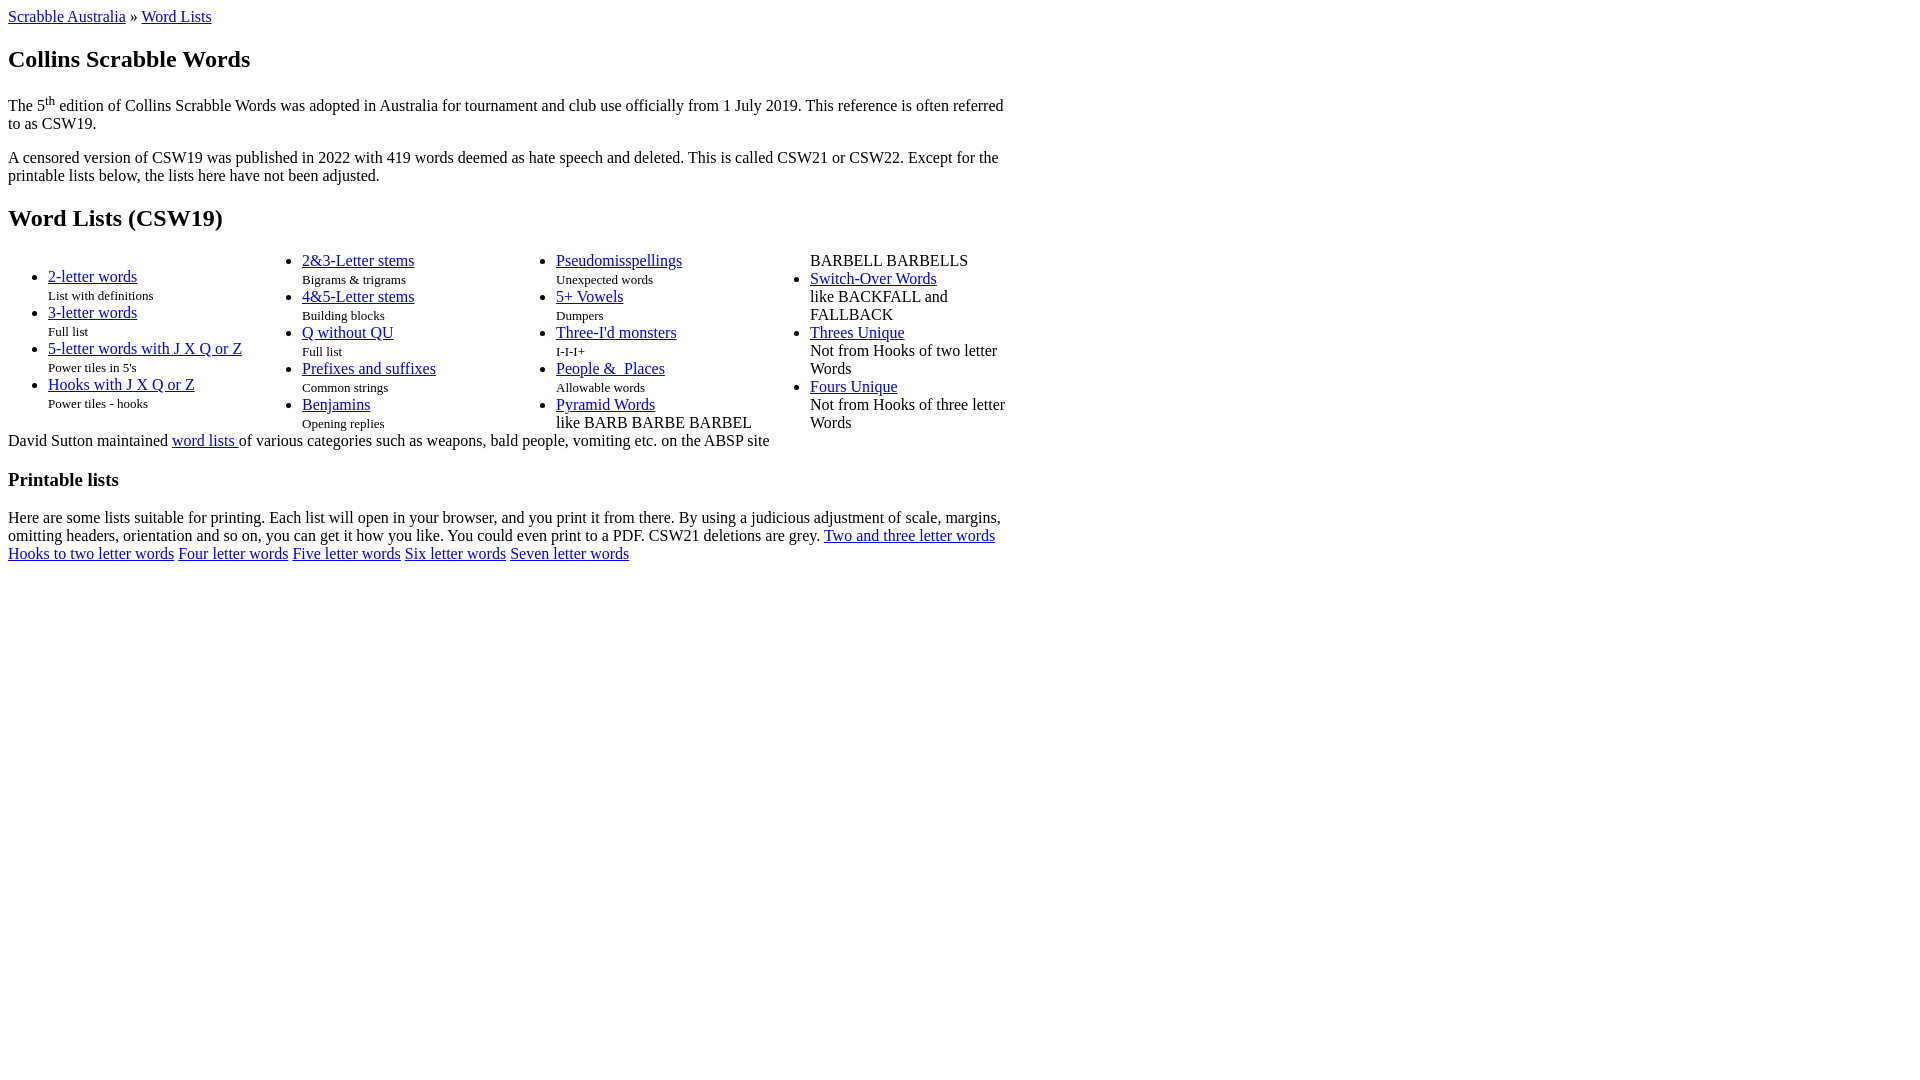 This screenshot has height=1080, width=1920. Describe the element at coordinates (874, 278) in the screenshot. I see `Switch-Over Words` at that location.